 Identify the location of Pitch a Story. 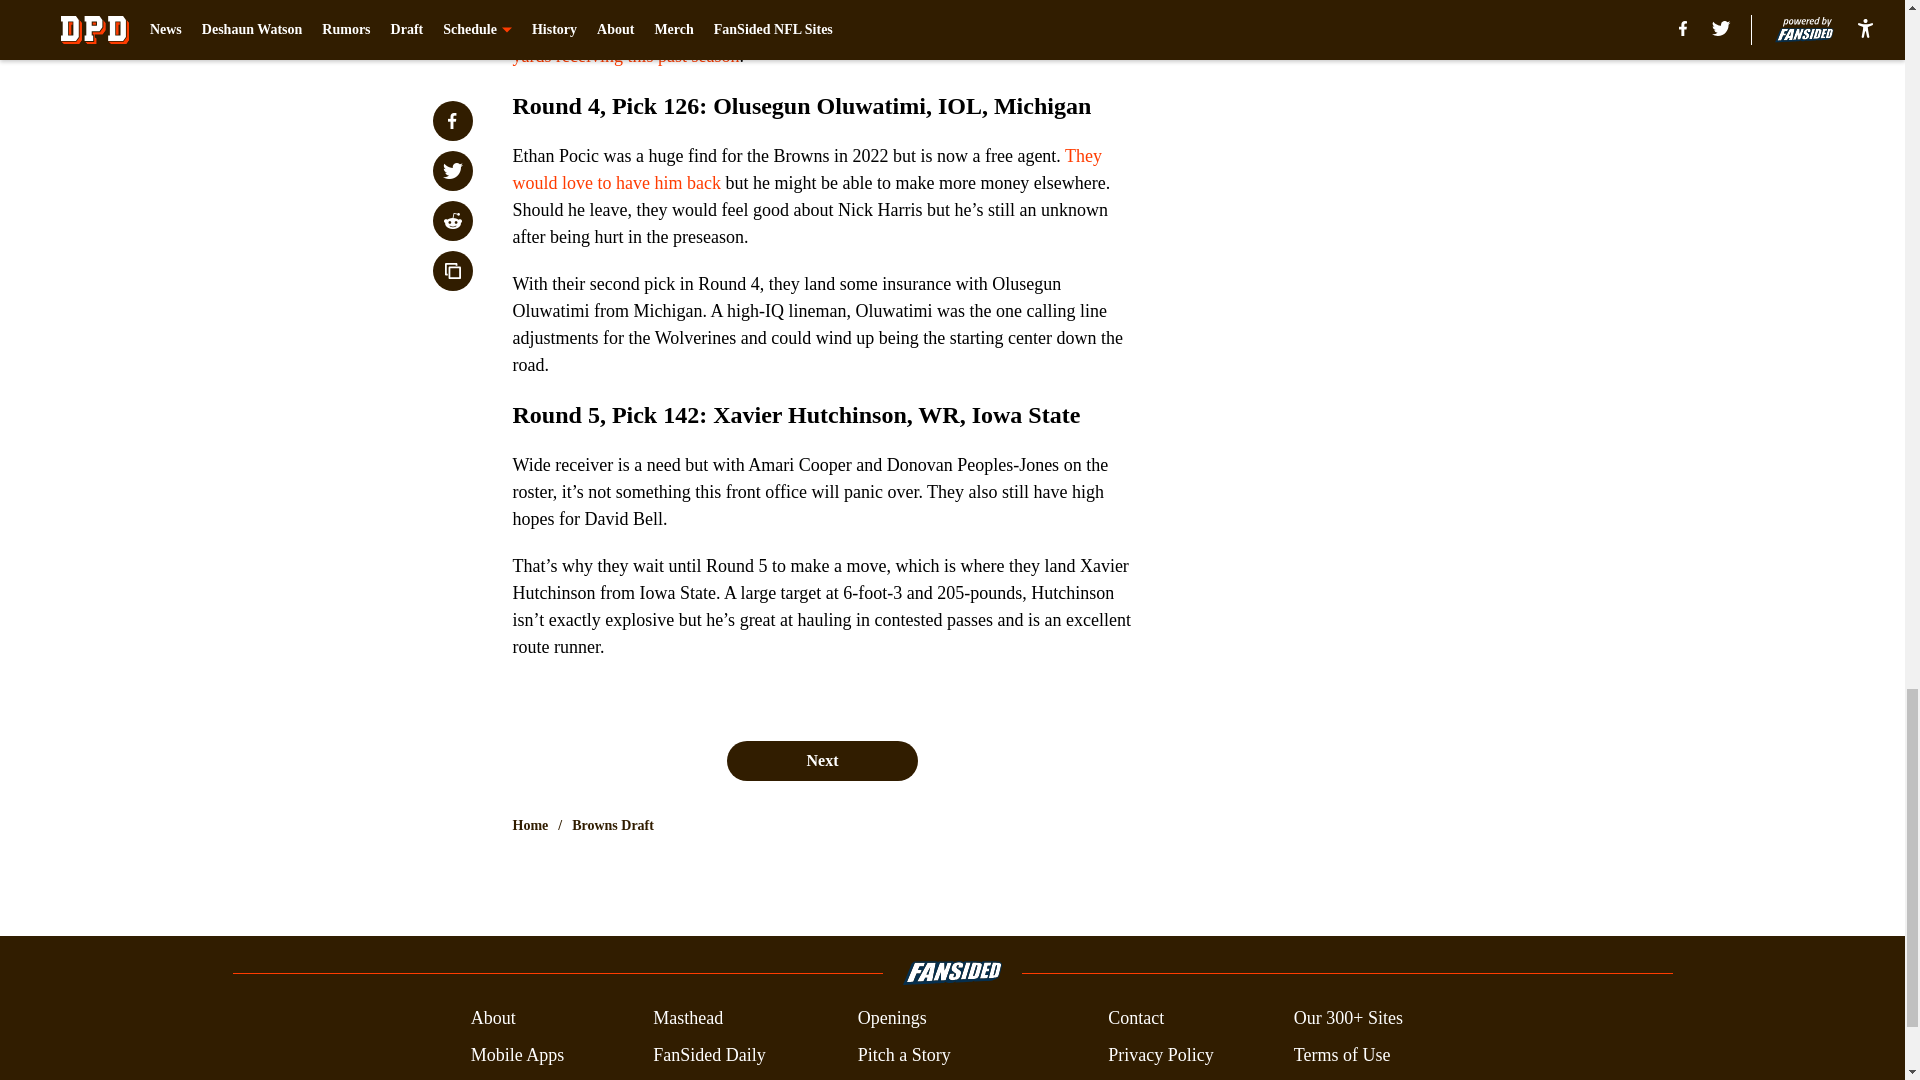
(904, 1056).